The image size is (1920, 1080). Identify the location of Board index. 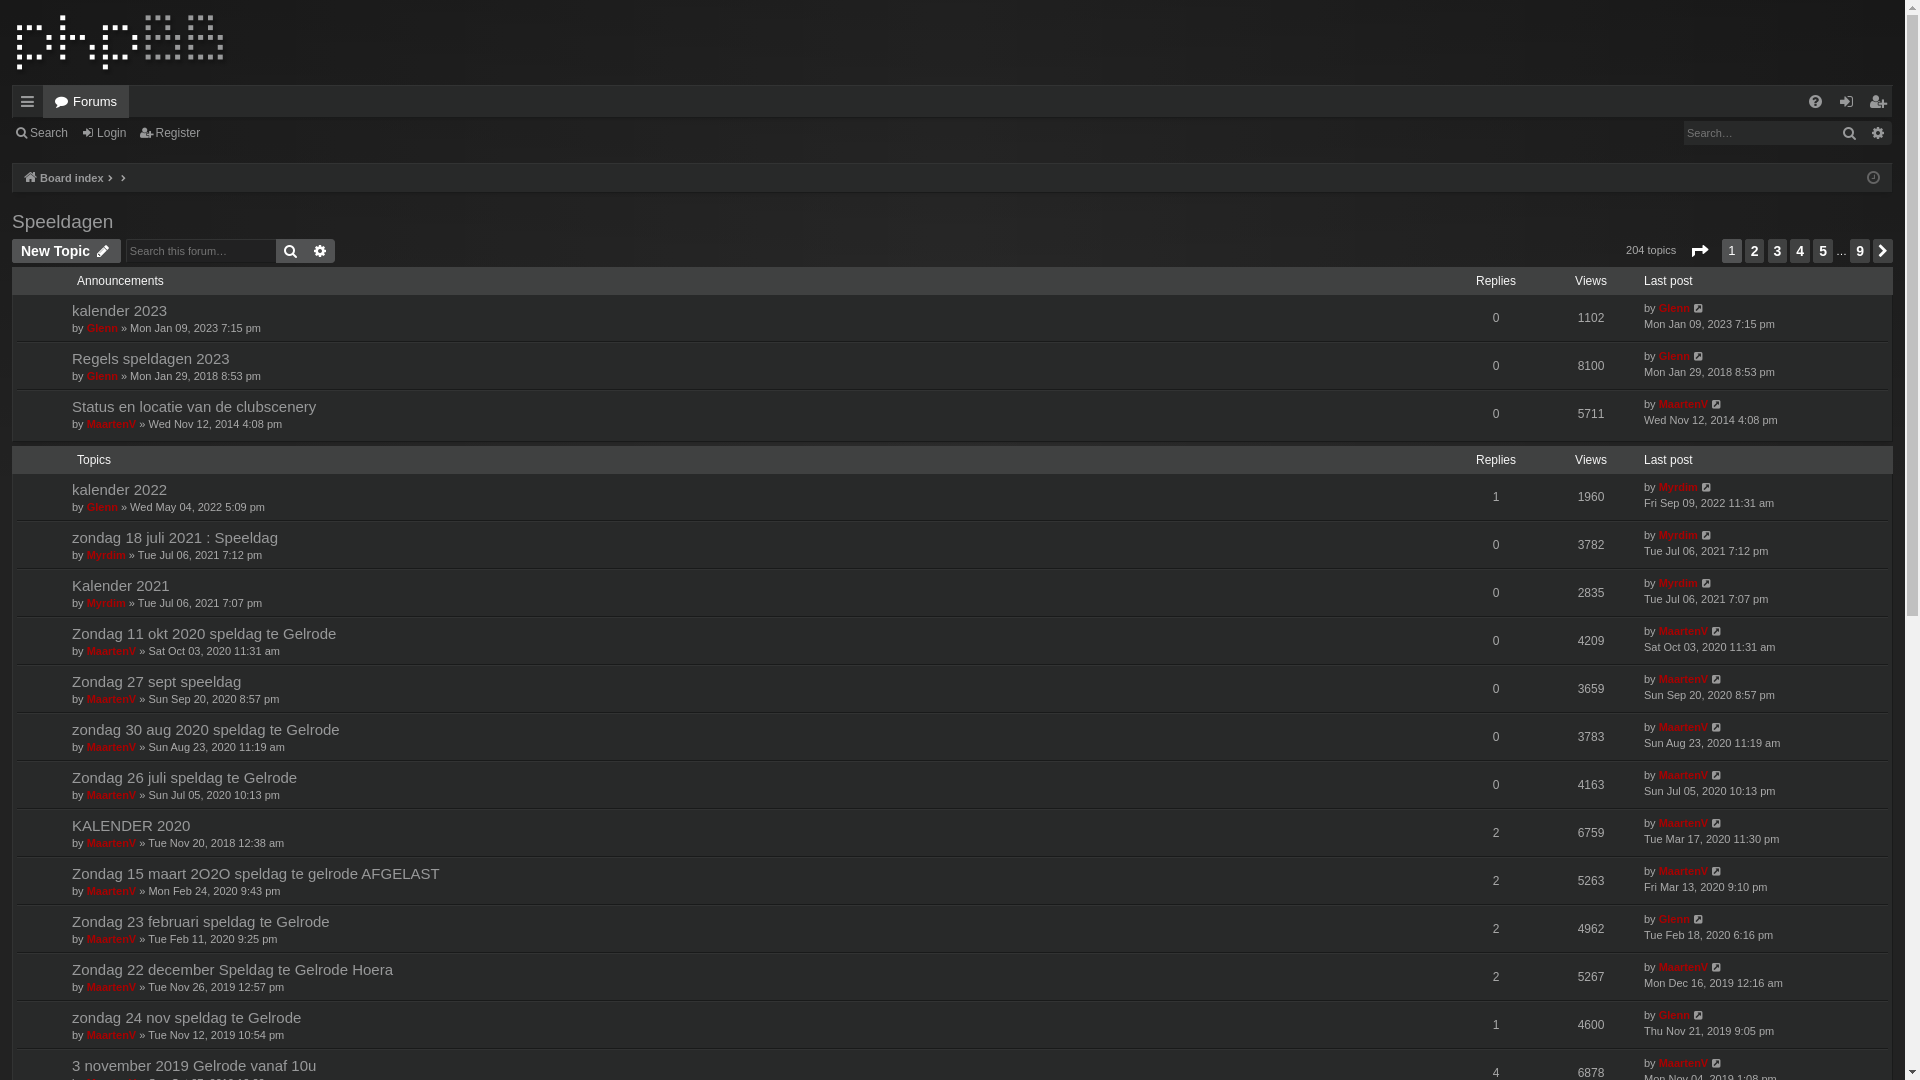
(90, 526).